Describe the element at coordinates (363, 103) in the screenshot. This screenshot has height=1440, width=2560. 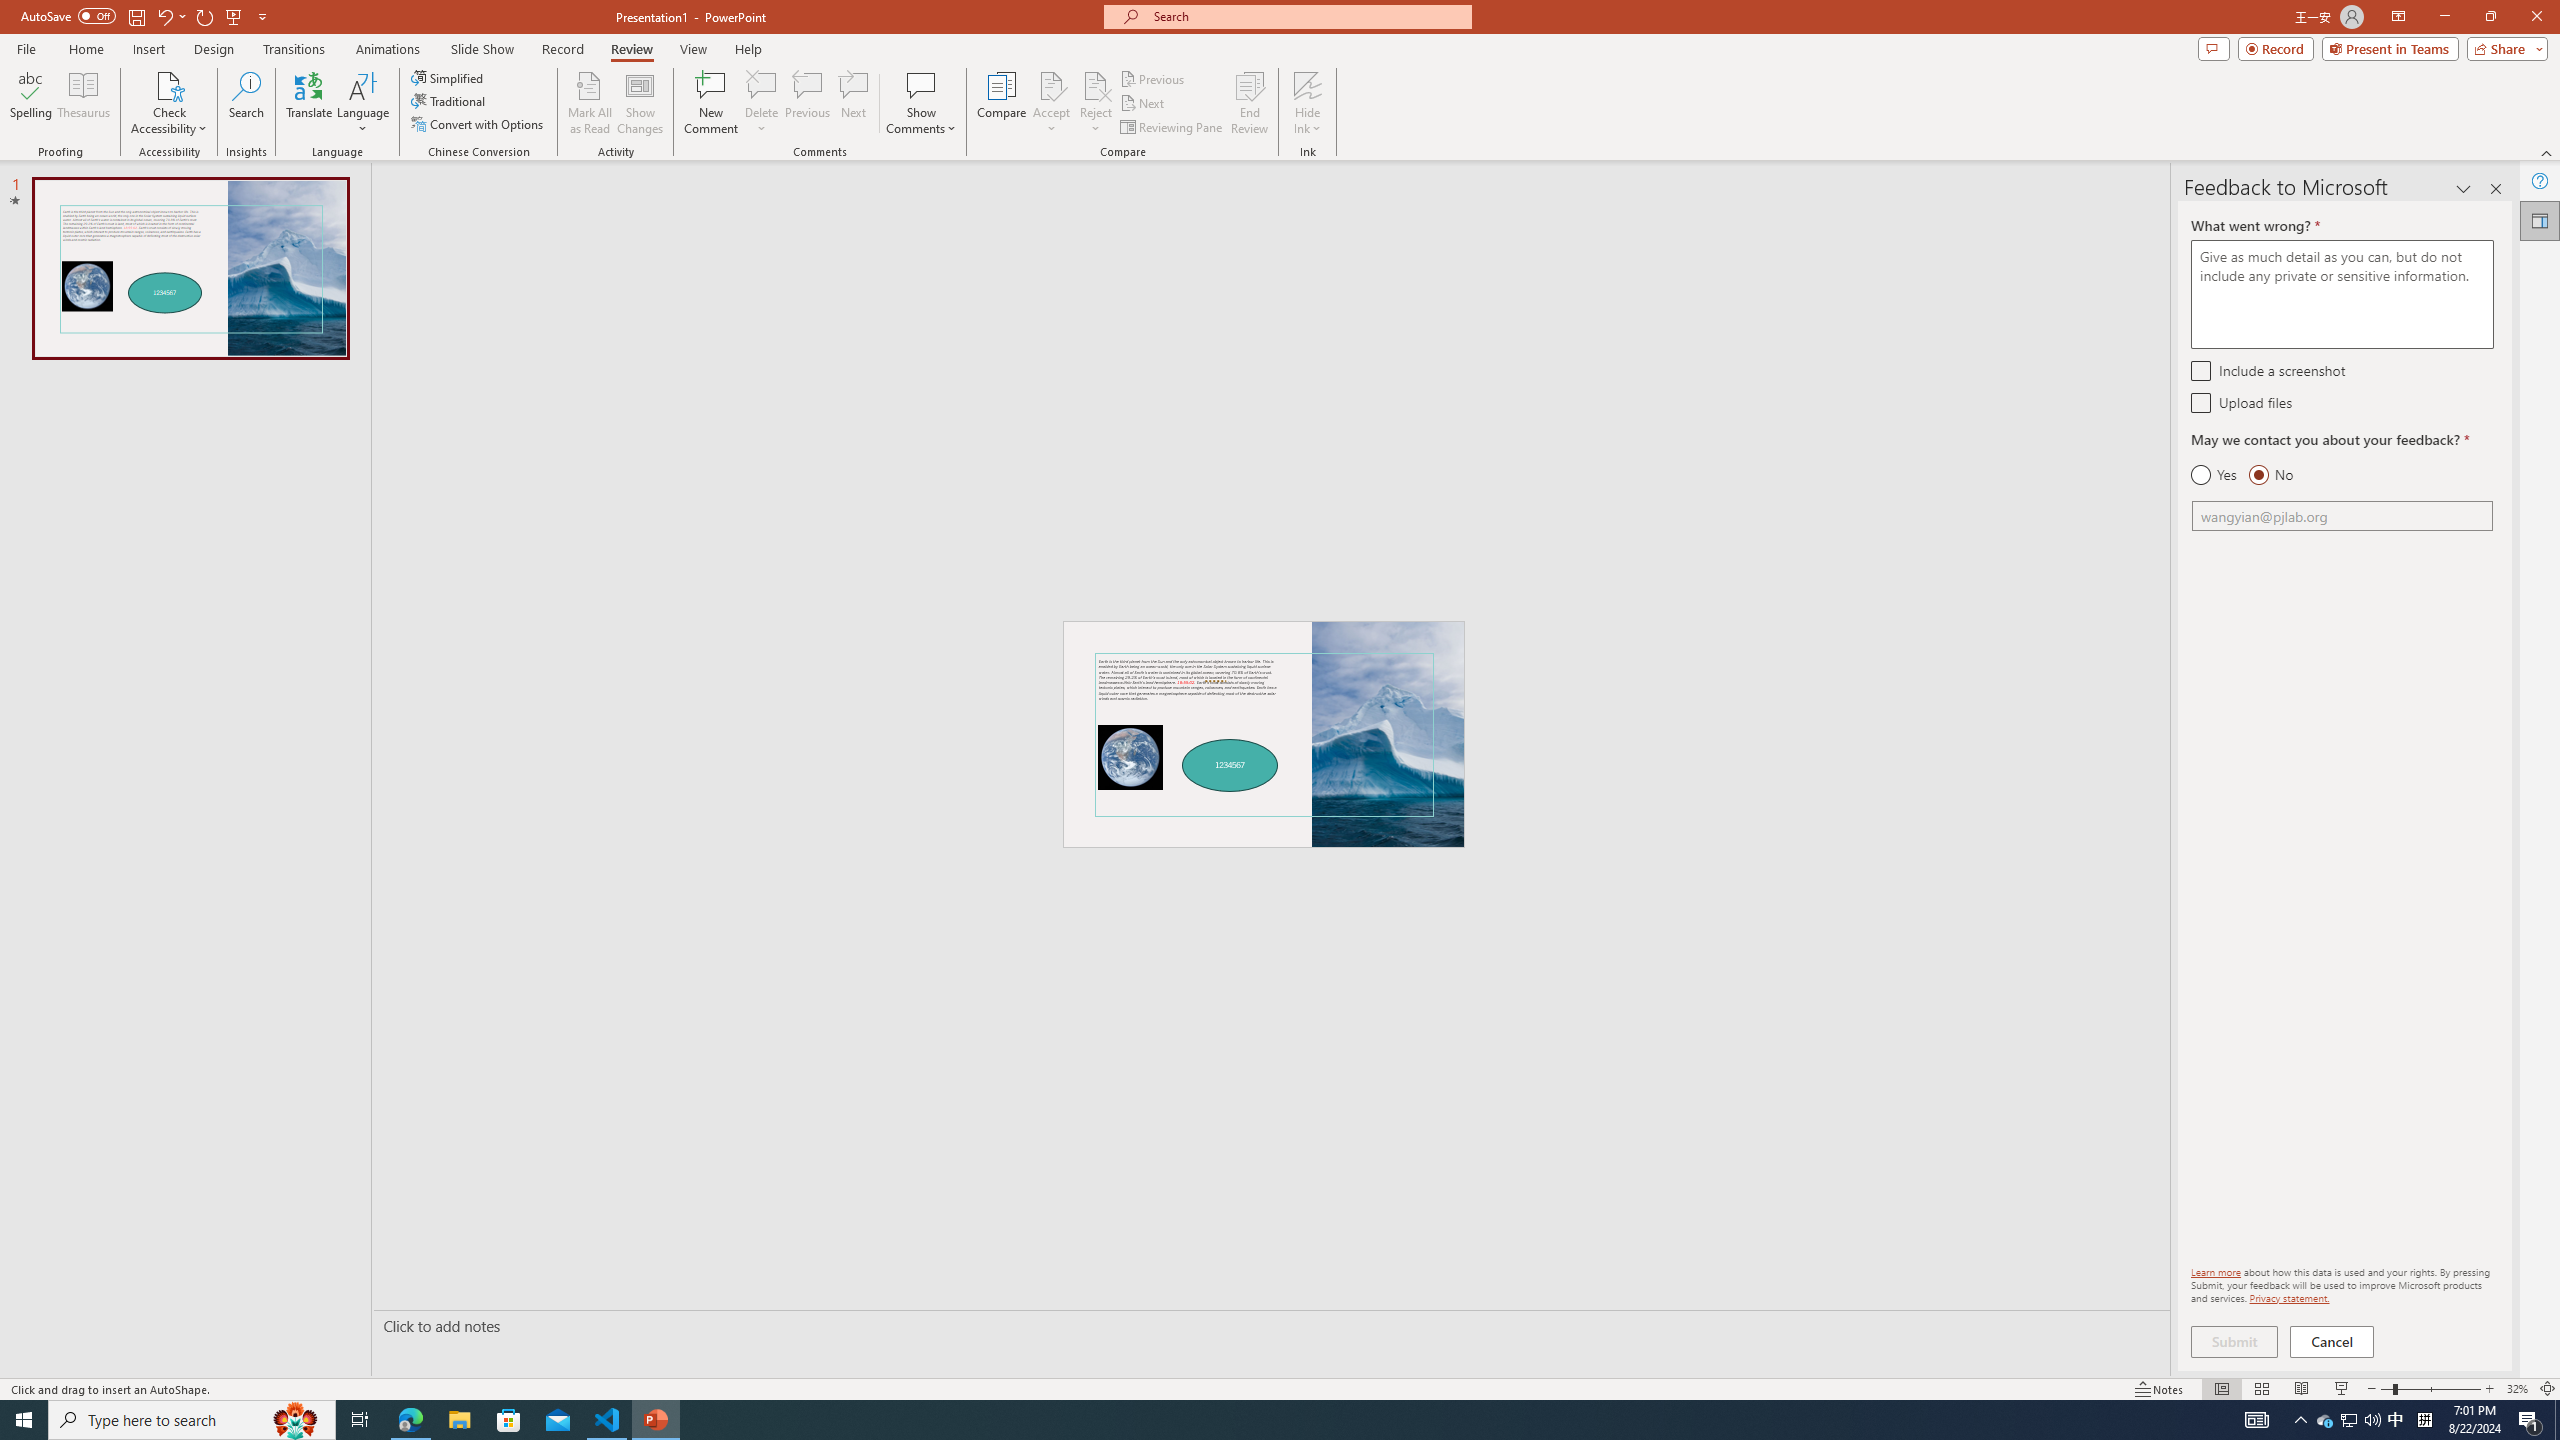
I see `Language` at that location.